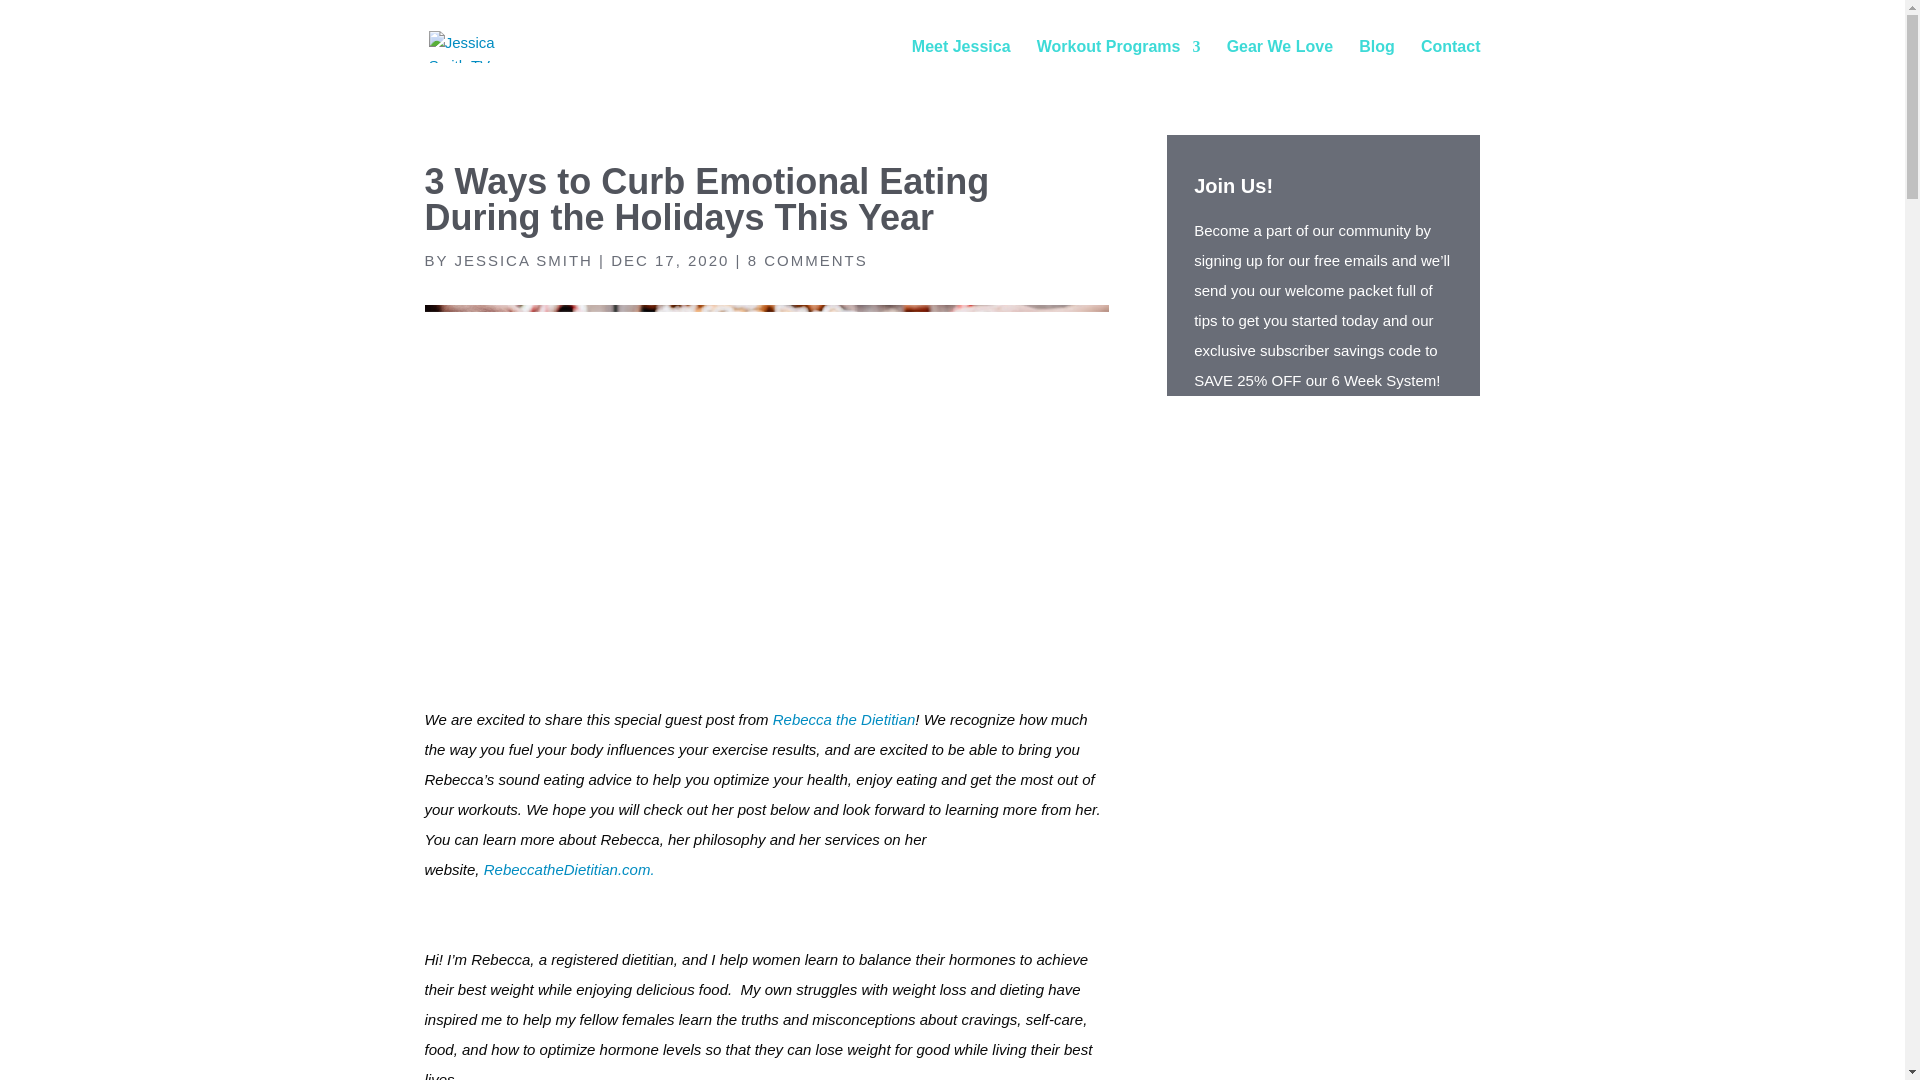 This screenshot has width=1920, height=1080. Describe the element at coordinates (844, 718) in the screenshot. I see `Rebecca the Dietitian` at that location.